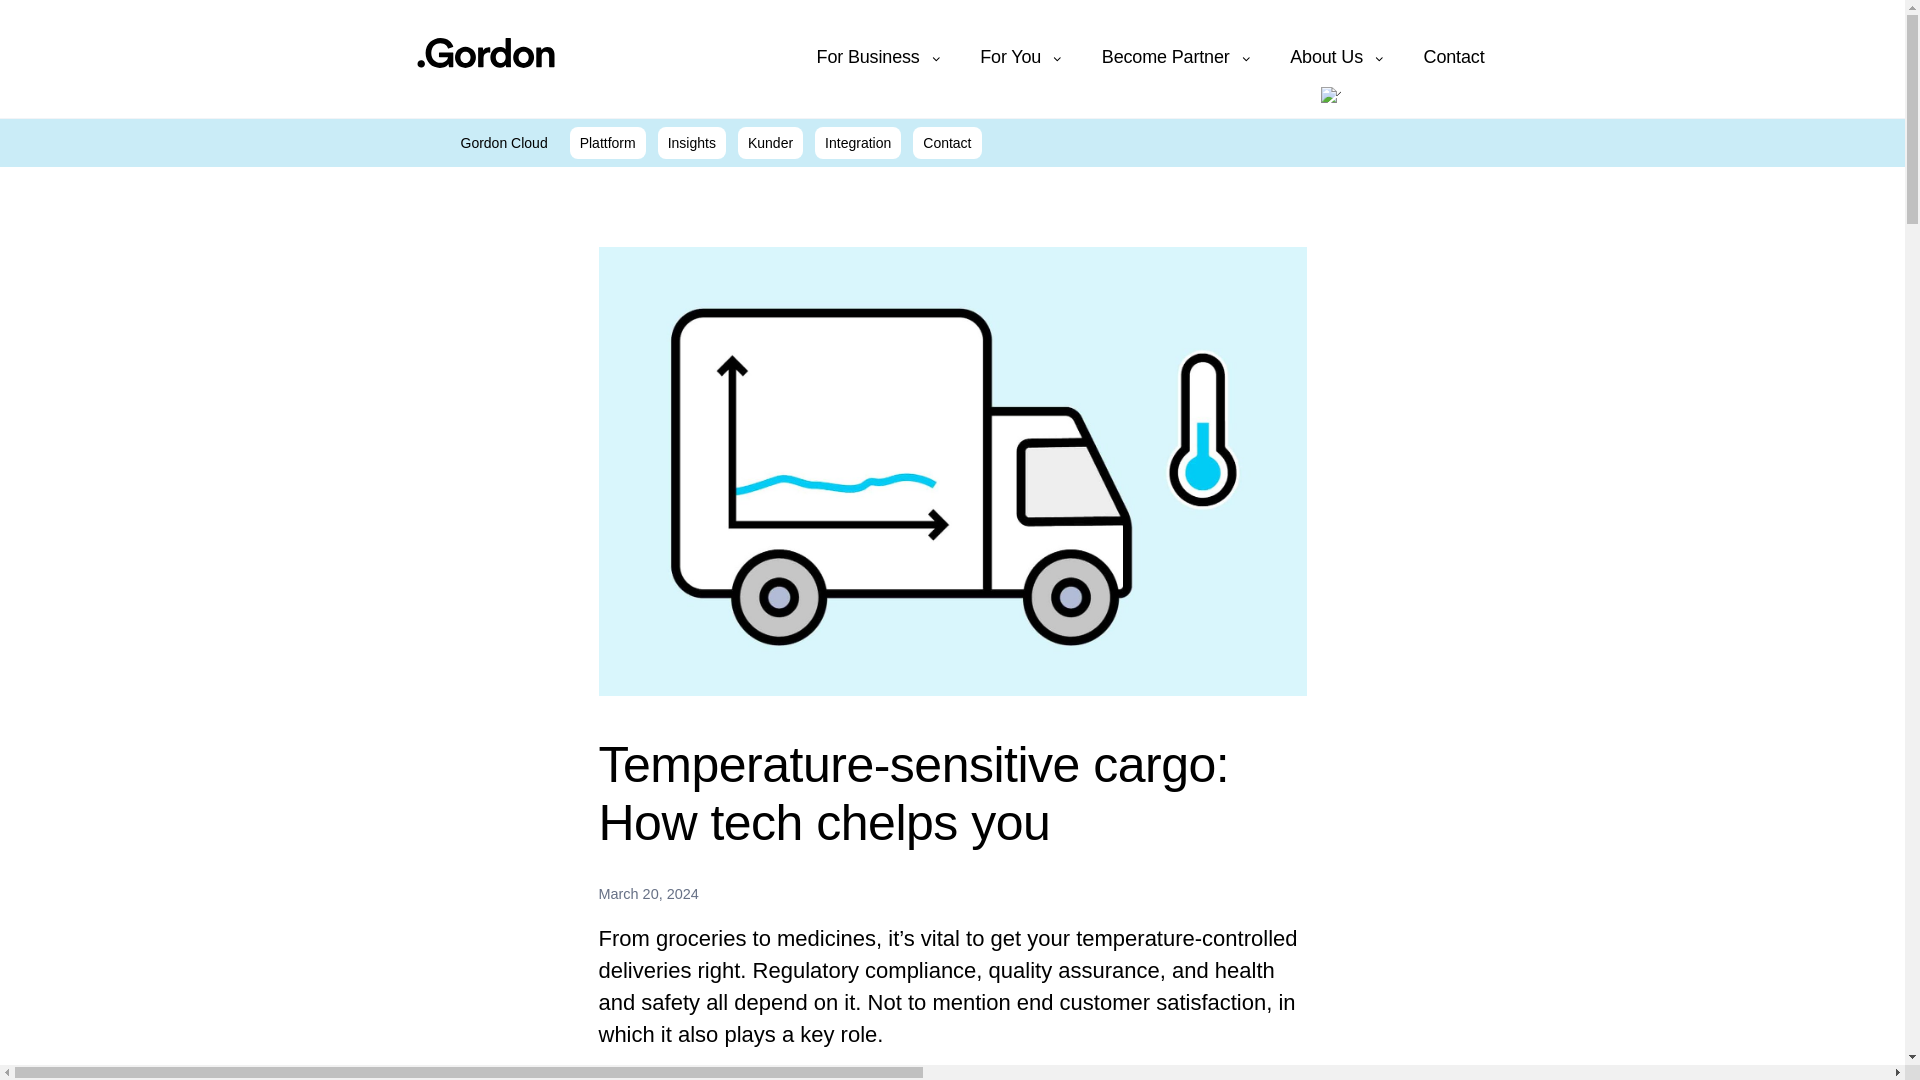 This screenshot has height=1080, width=1920. What do you see at coordinates (608, 142) in the screenshot?
I see `Plattform` at bounding box center [608, 142].